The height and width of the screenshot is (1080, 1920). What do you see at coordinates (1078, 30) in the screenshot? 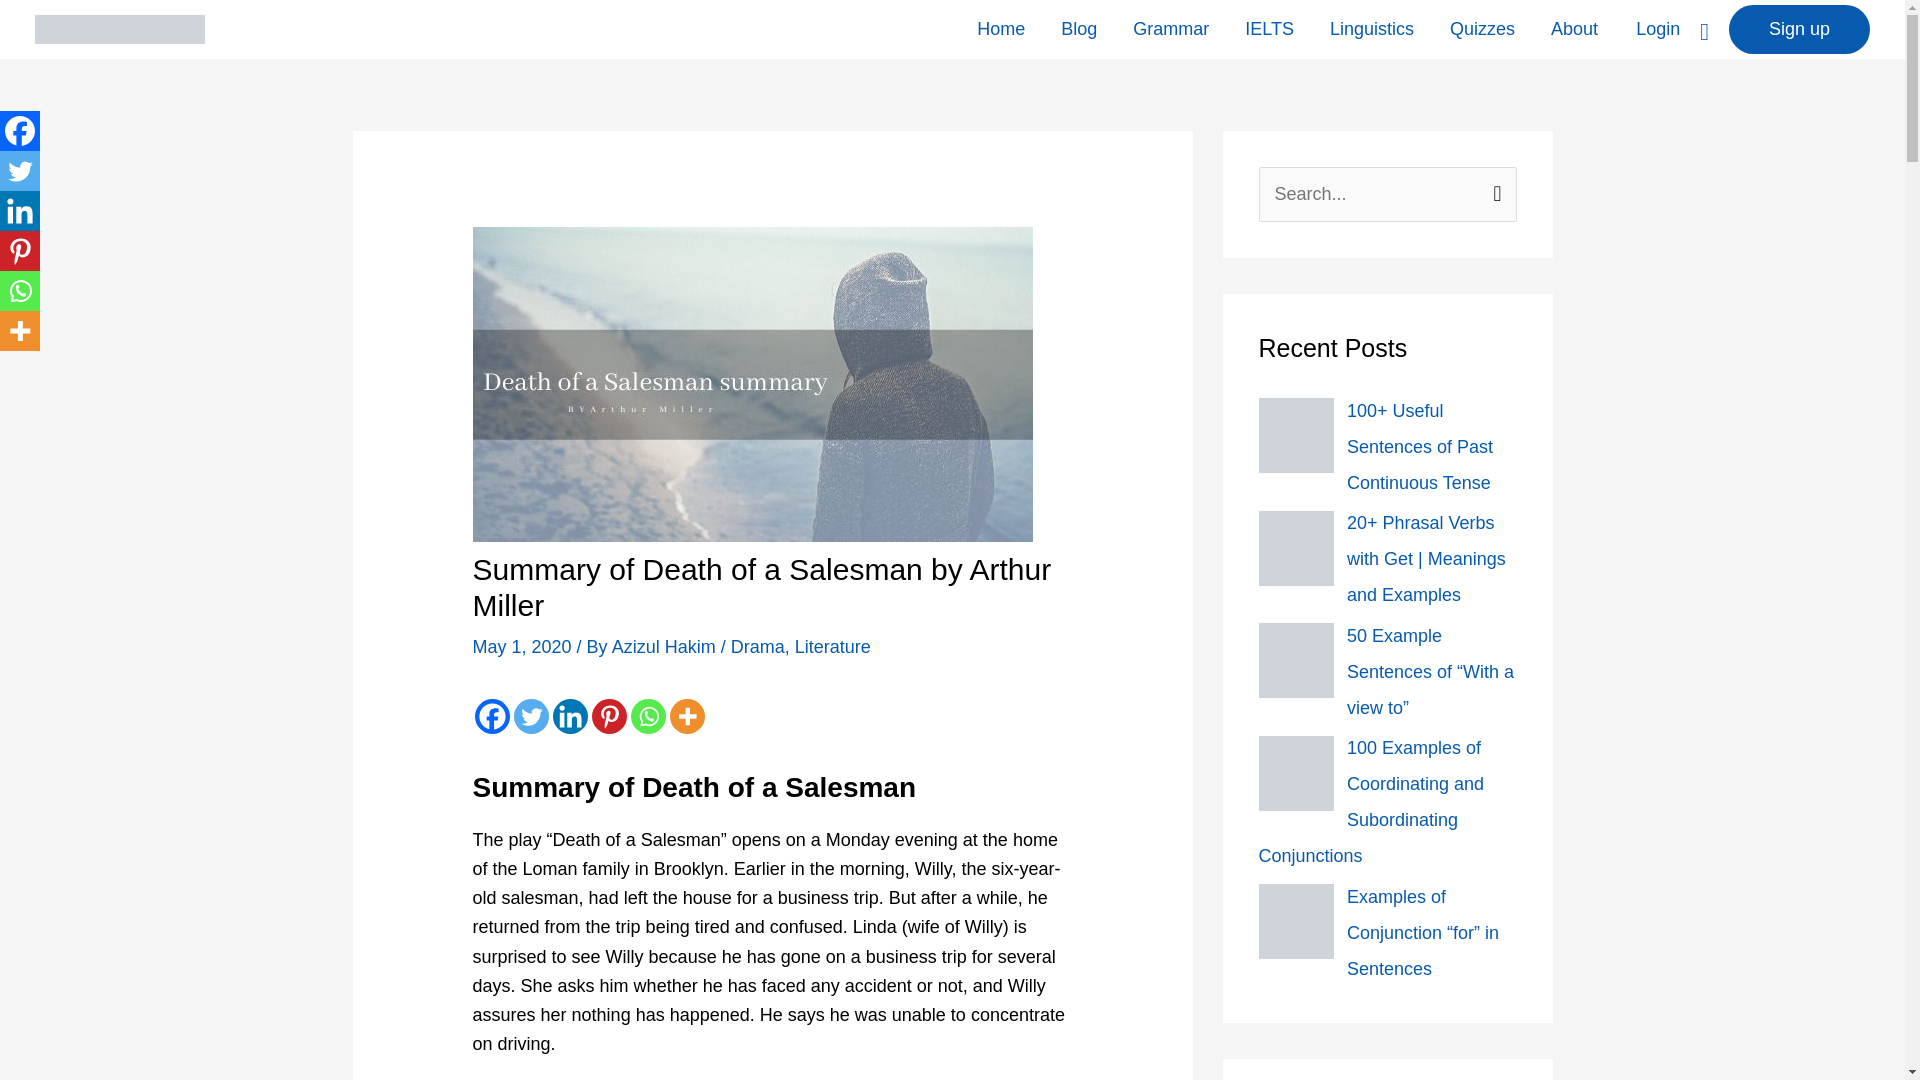
I see `Blog` at bounding box center [1078, 30].